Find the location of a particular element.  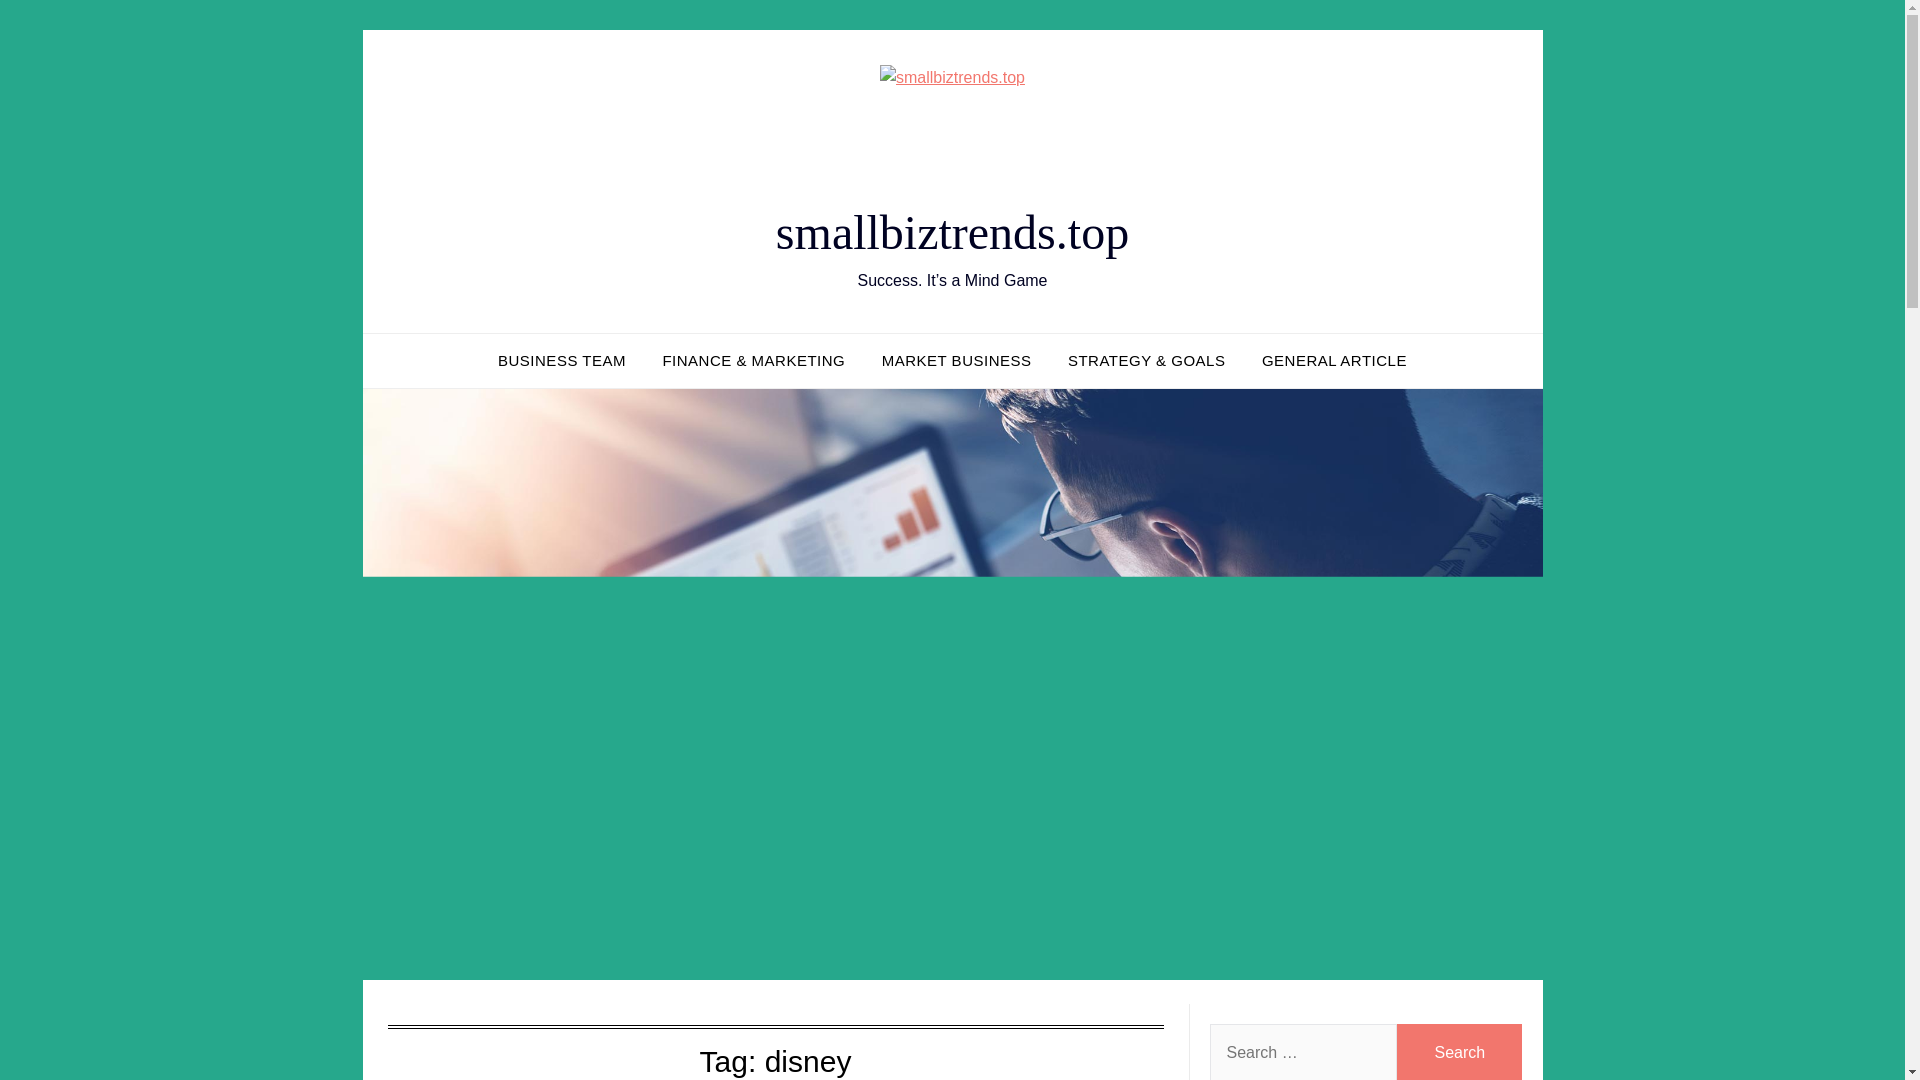

Search is located at coordinates (1460, 1052).